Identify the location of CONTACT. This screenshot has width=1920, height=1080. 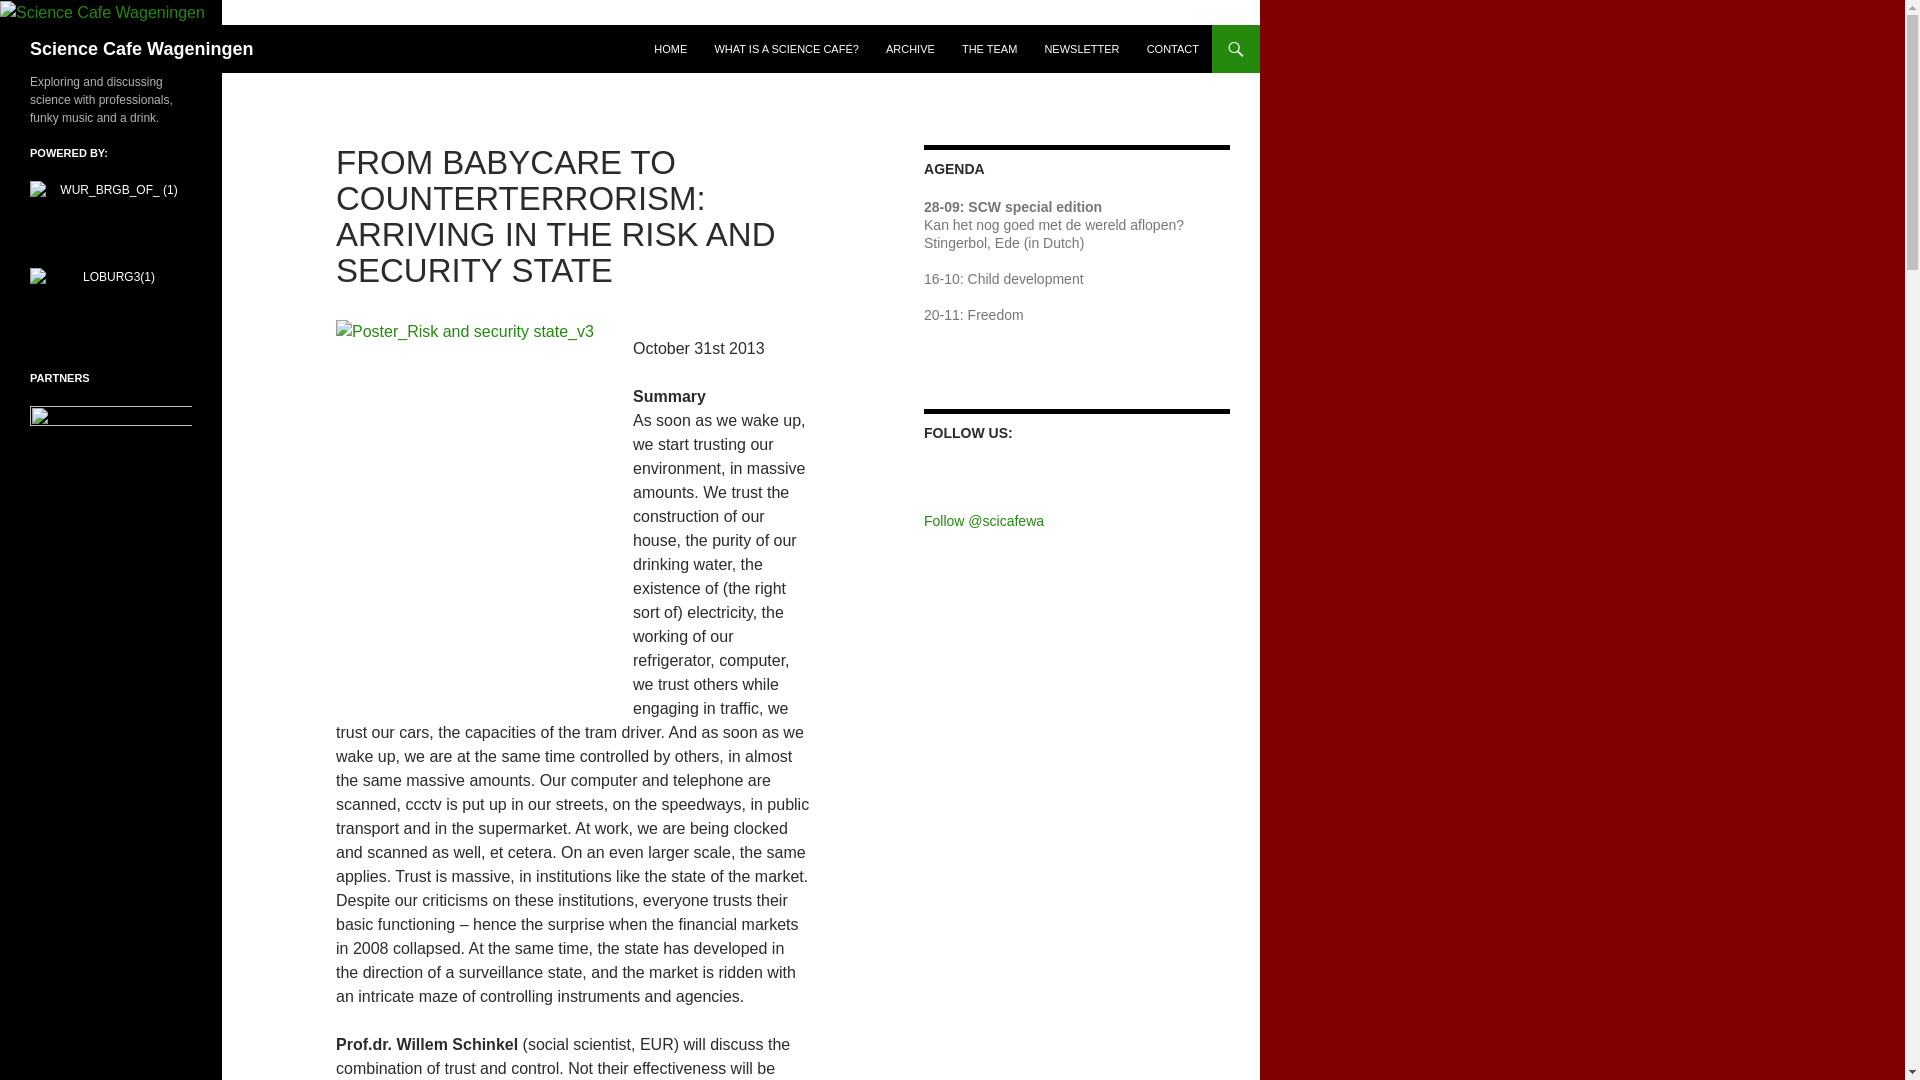
(1172, 48).